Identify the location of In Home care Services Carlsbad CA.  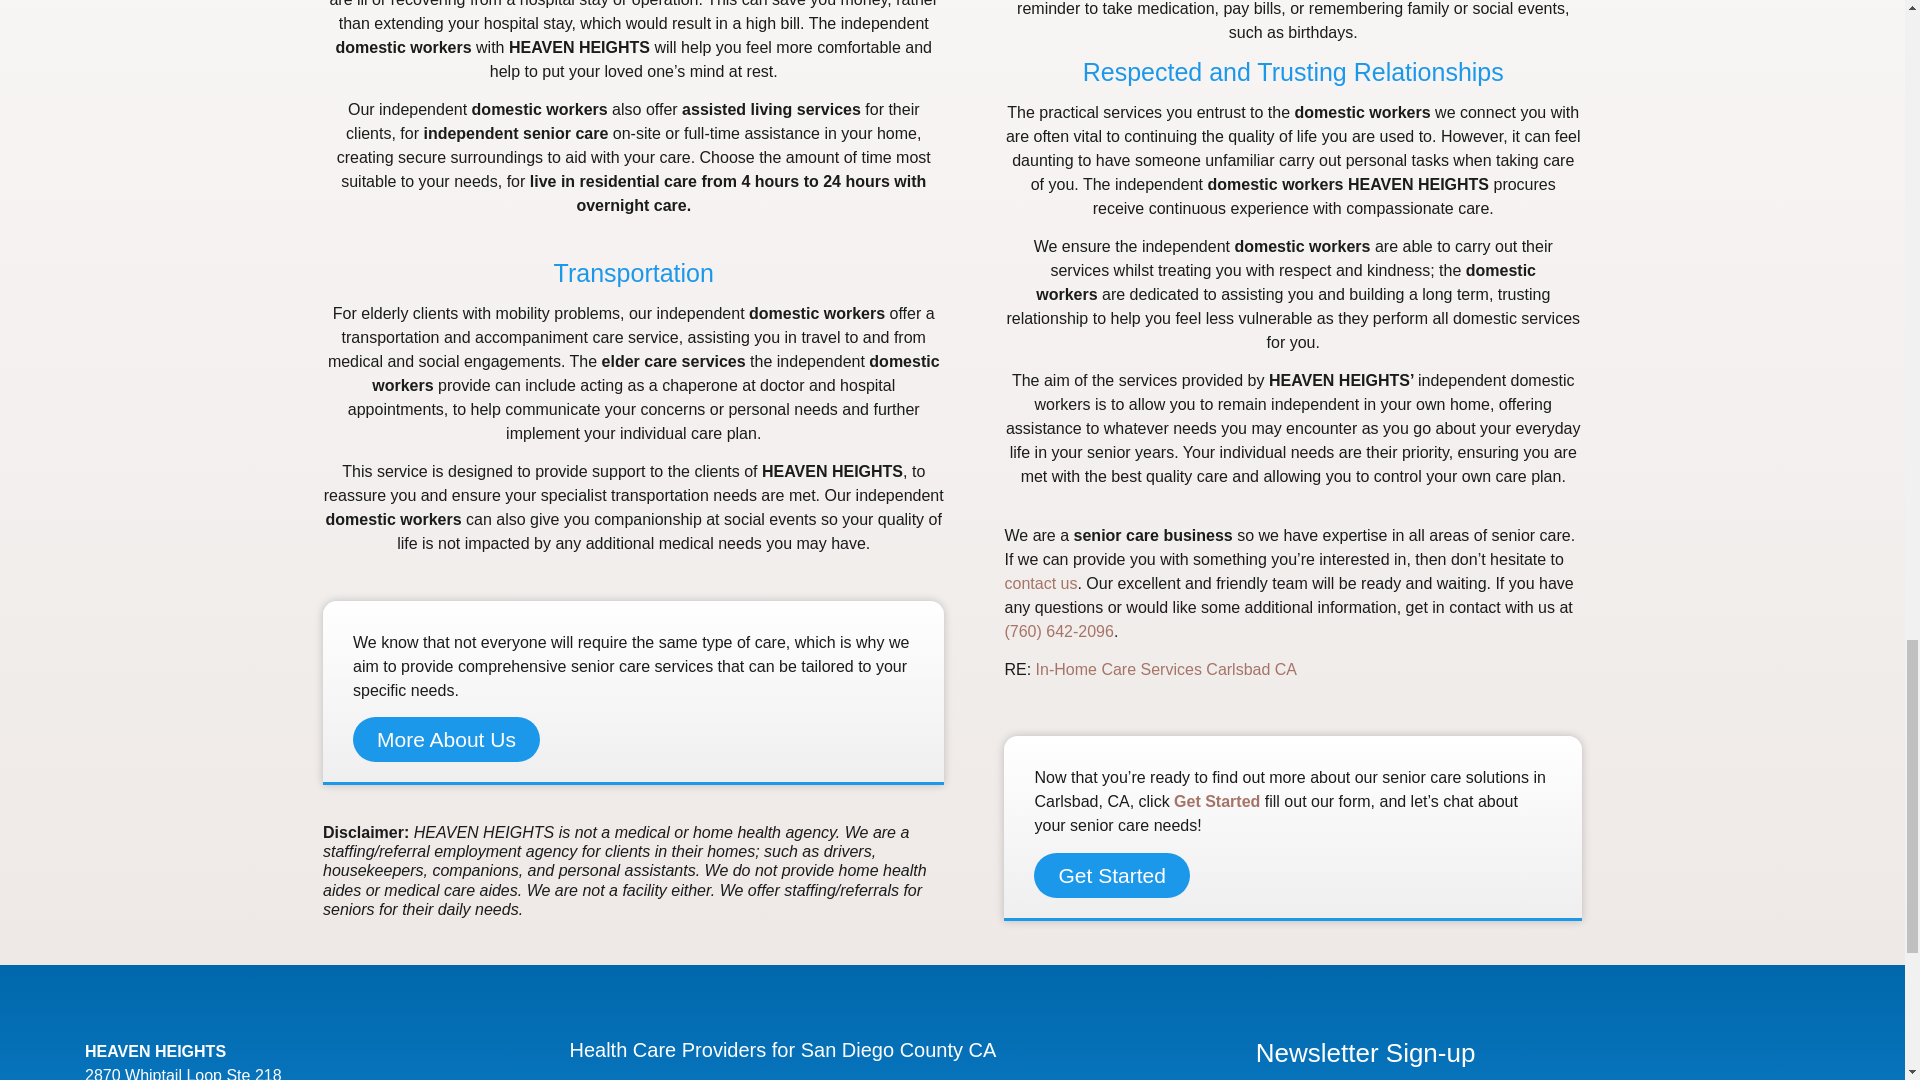
(1166, 669).